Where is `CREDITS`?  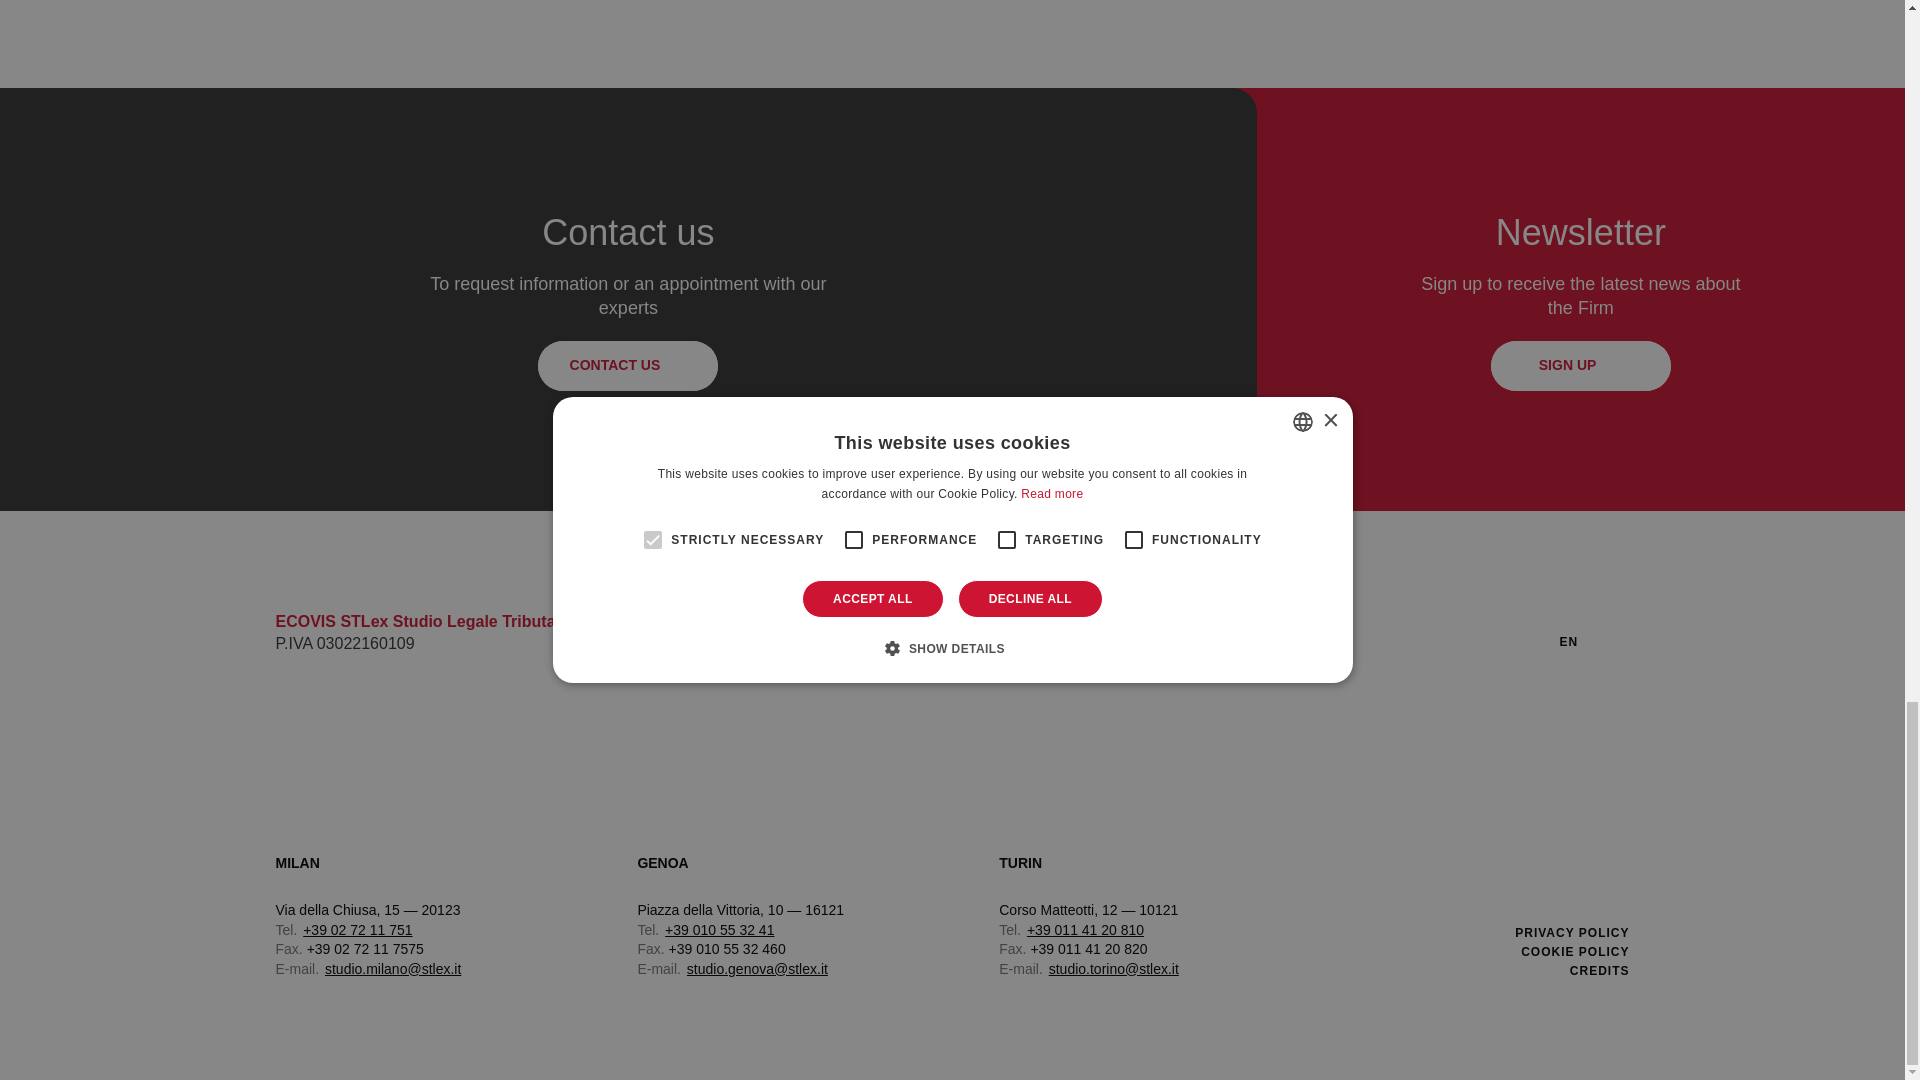 CREDITS is located at coordinates (1600, 971).